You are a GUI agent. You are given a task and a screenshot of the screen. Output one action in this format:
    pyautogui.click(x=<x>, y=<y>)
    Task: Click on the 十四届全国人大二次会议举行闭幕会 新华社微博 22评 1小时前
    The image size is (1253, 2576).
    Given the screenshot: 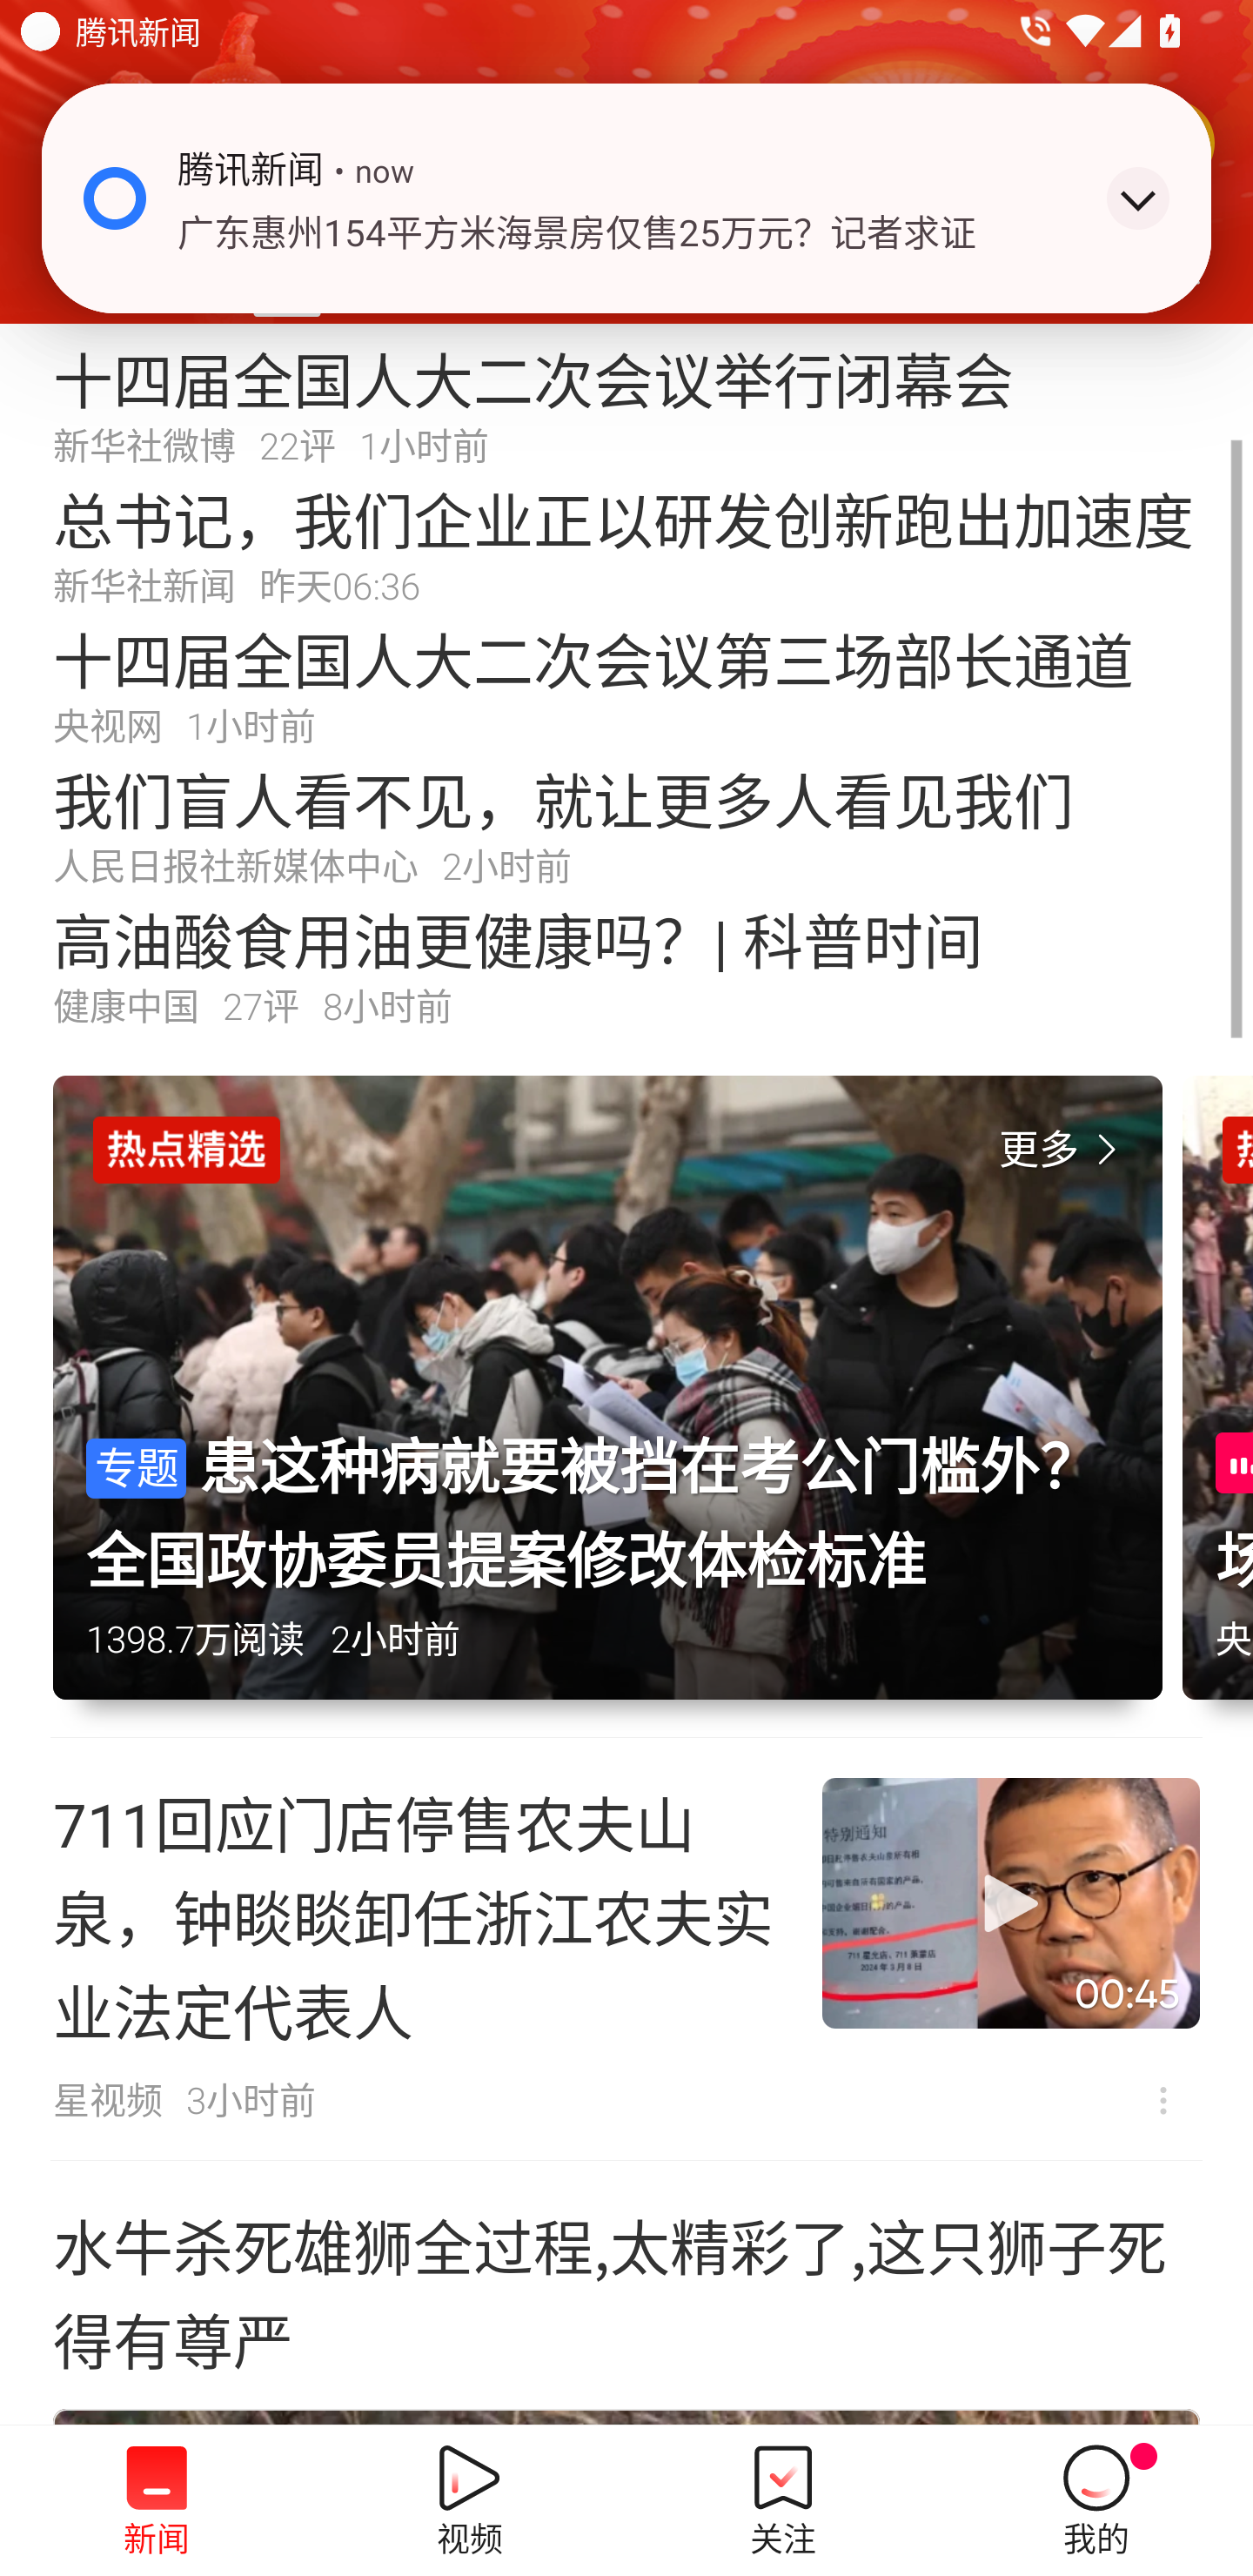 What is the action you would take?
    pyautogui.click(x=626, y=404)
    